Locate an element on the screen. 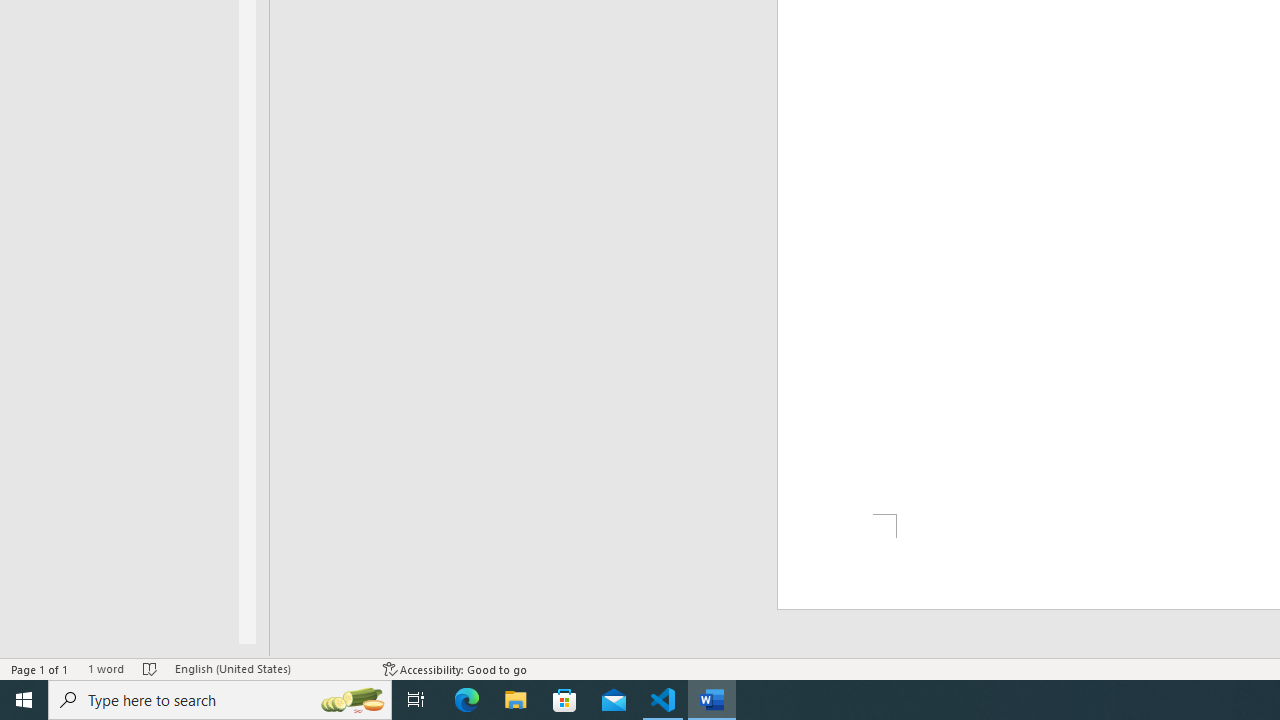  Spelling and Grammar Check No Errors is located at coordinates (150, 668).